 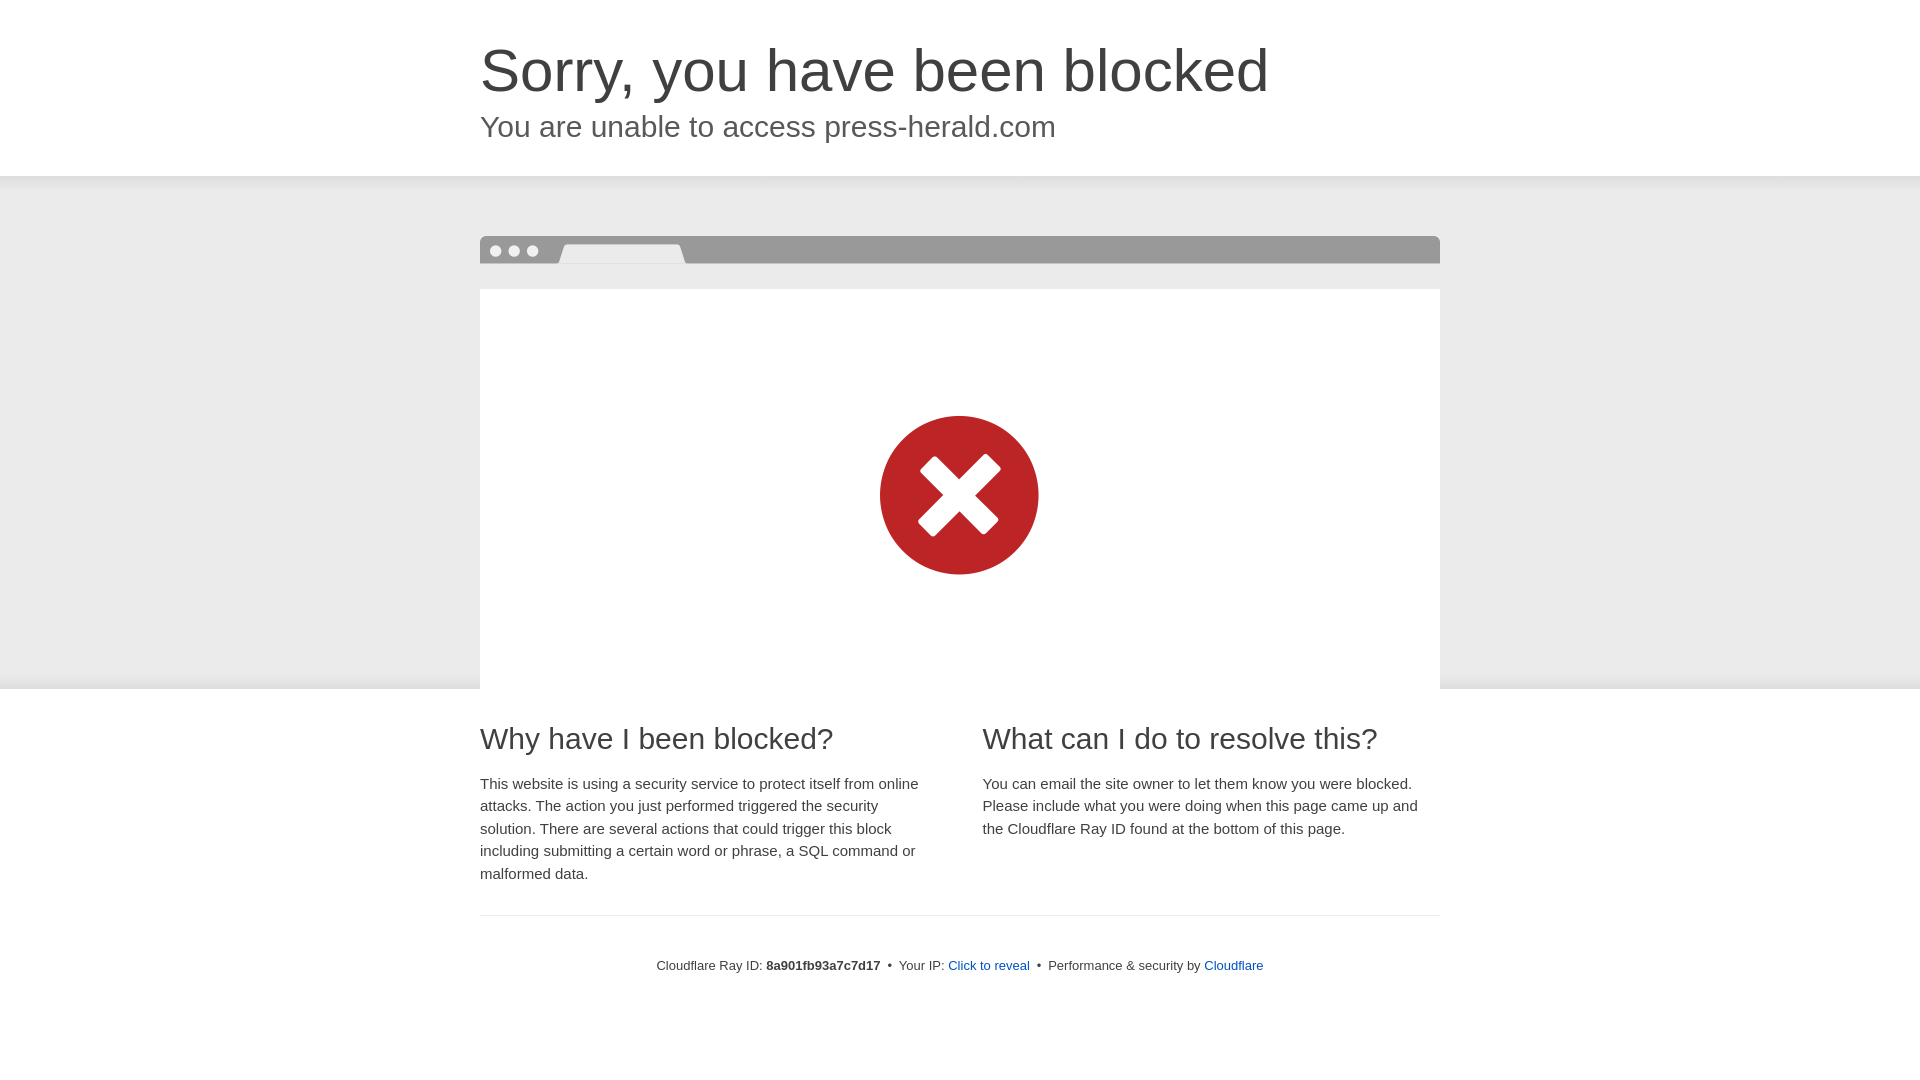 I want to click on Click to reveal, so click(x=988, y=966).